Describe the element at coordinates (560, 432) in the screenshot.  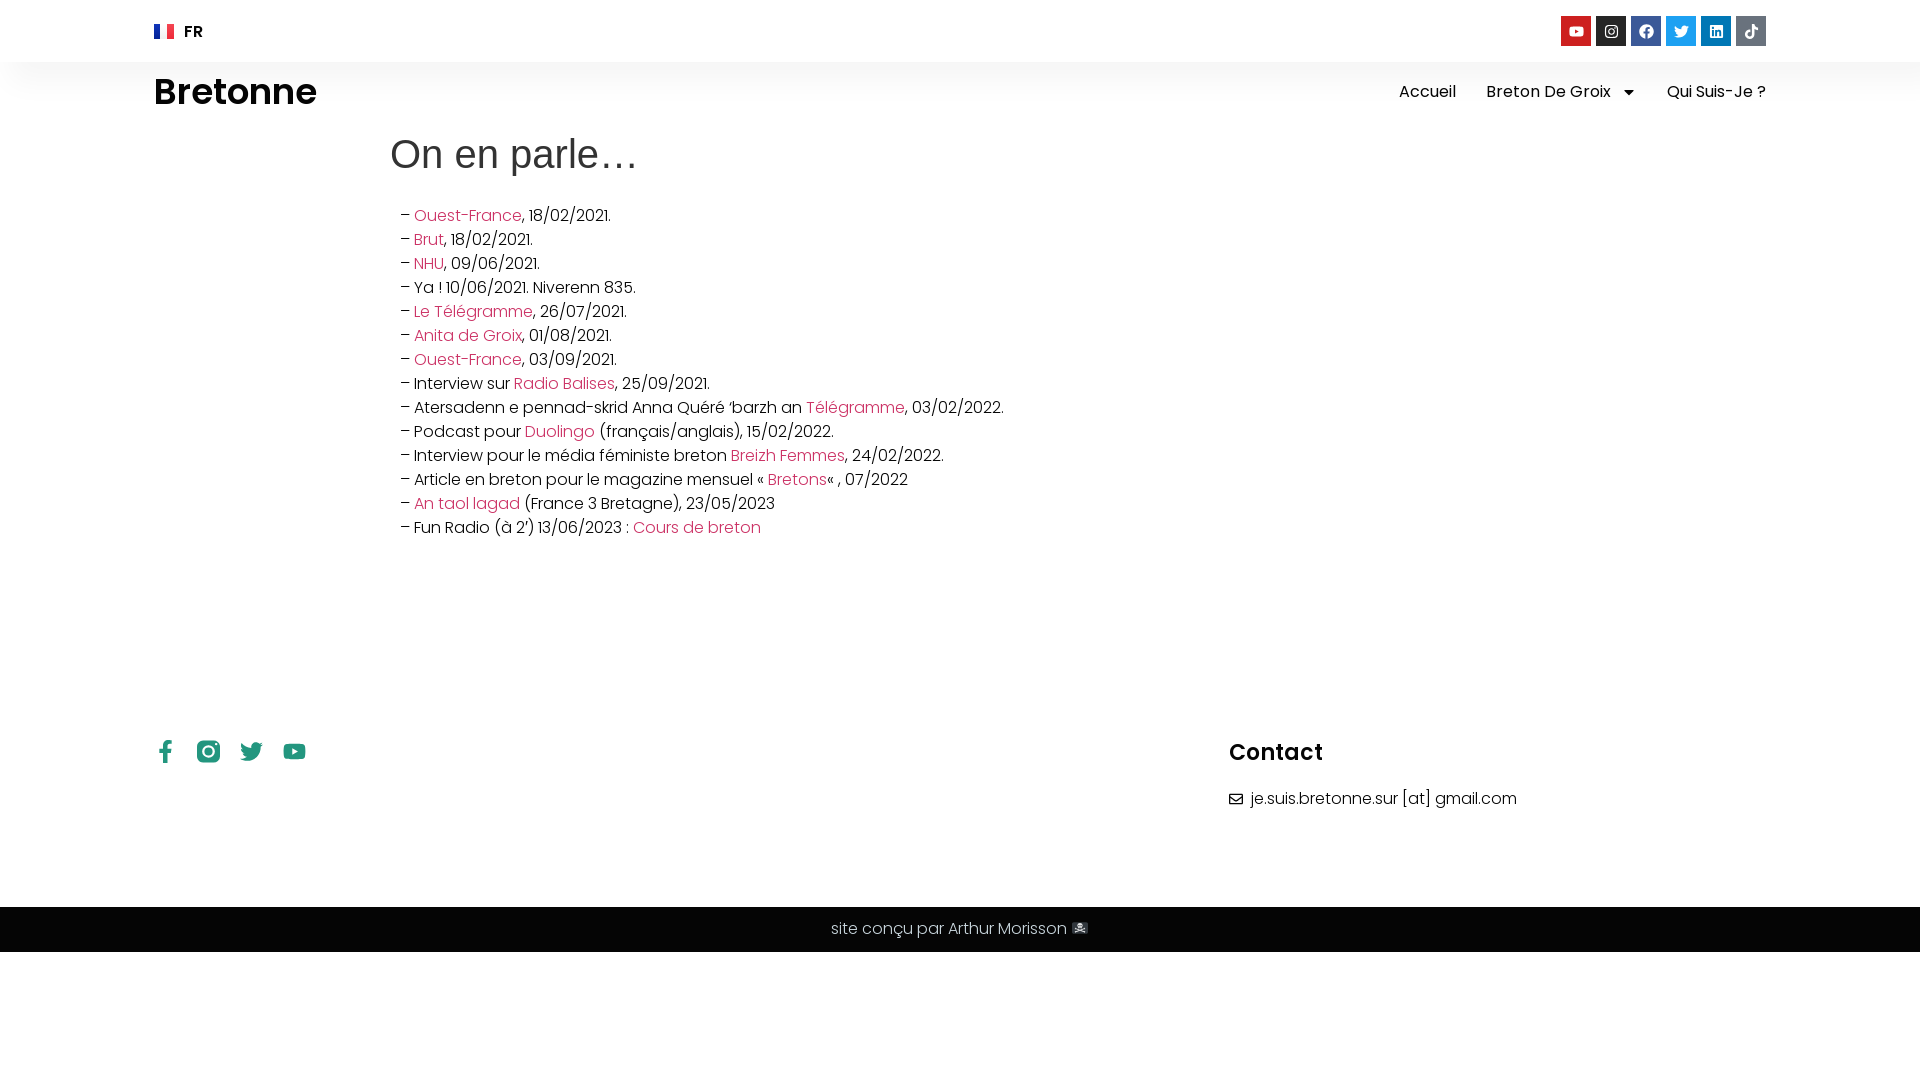
I see `Duolingo` at that location.